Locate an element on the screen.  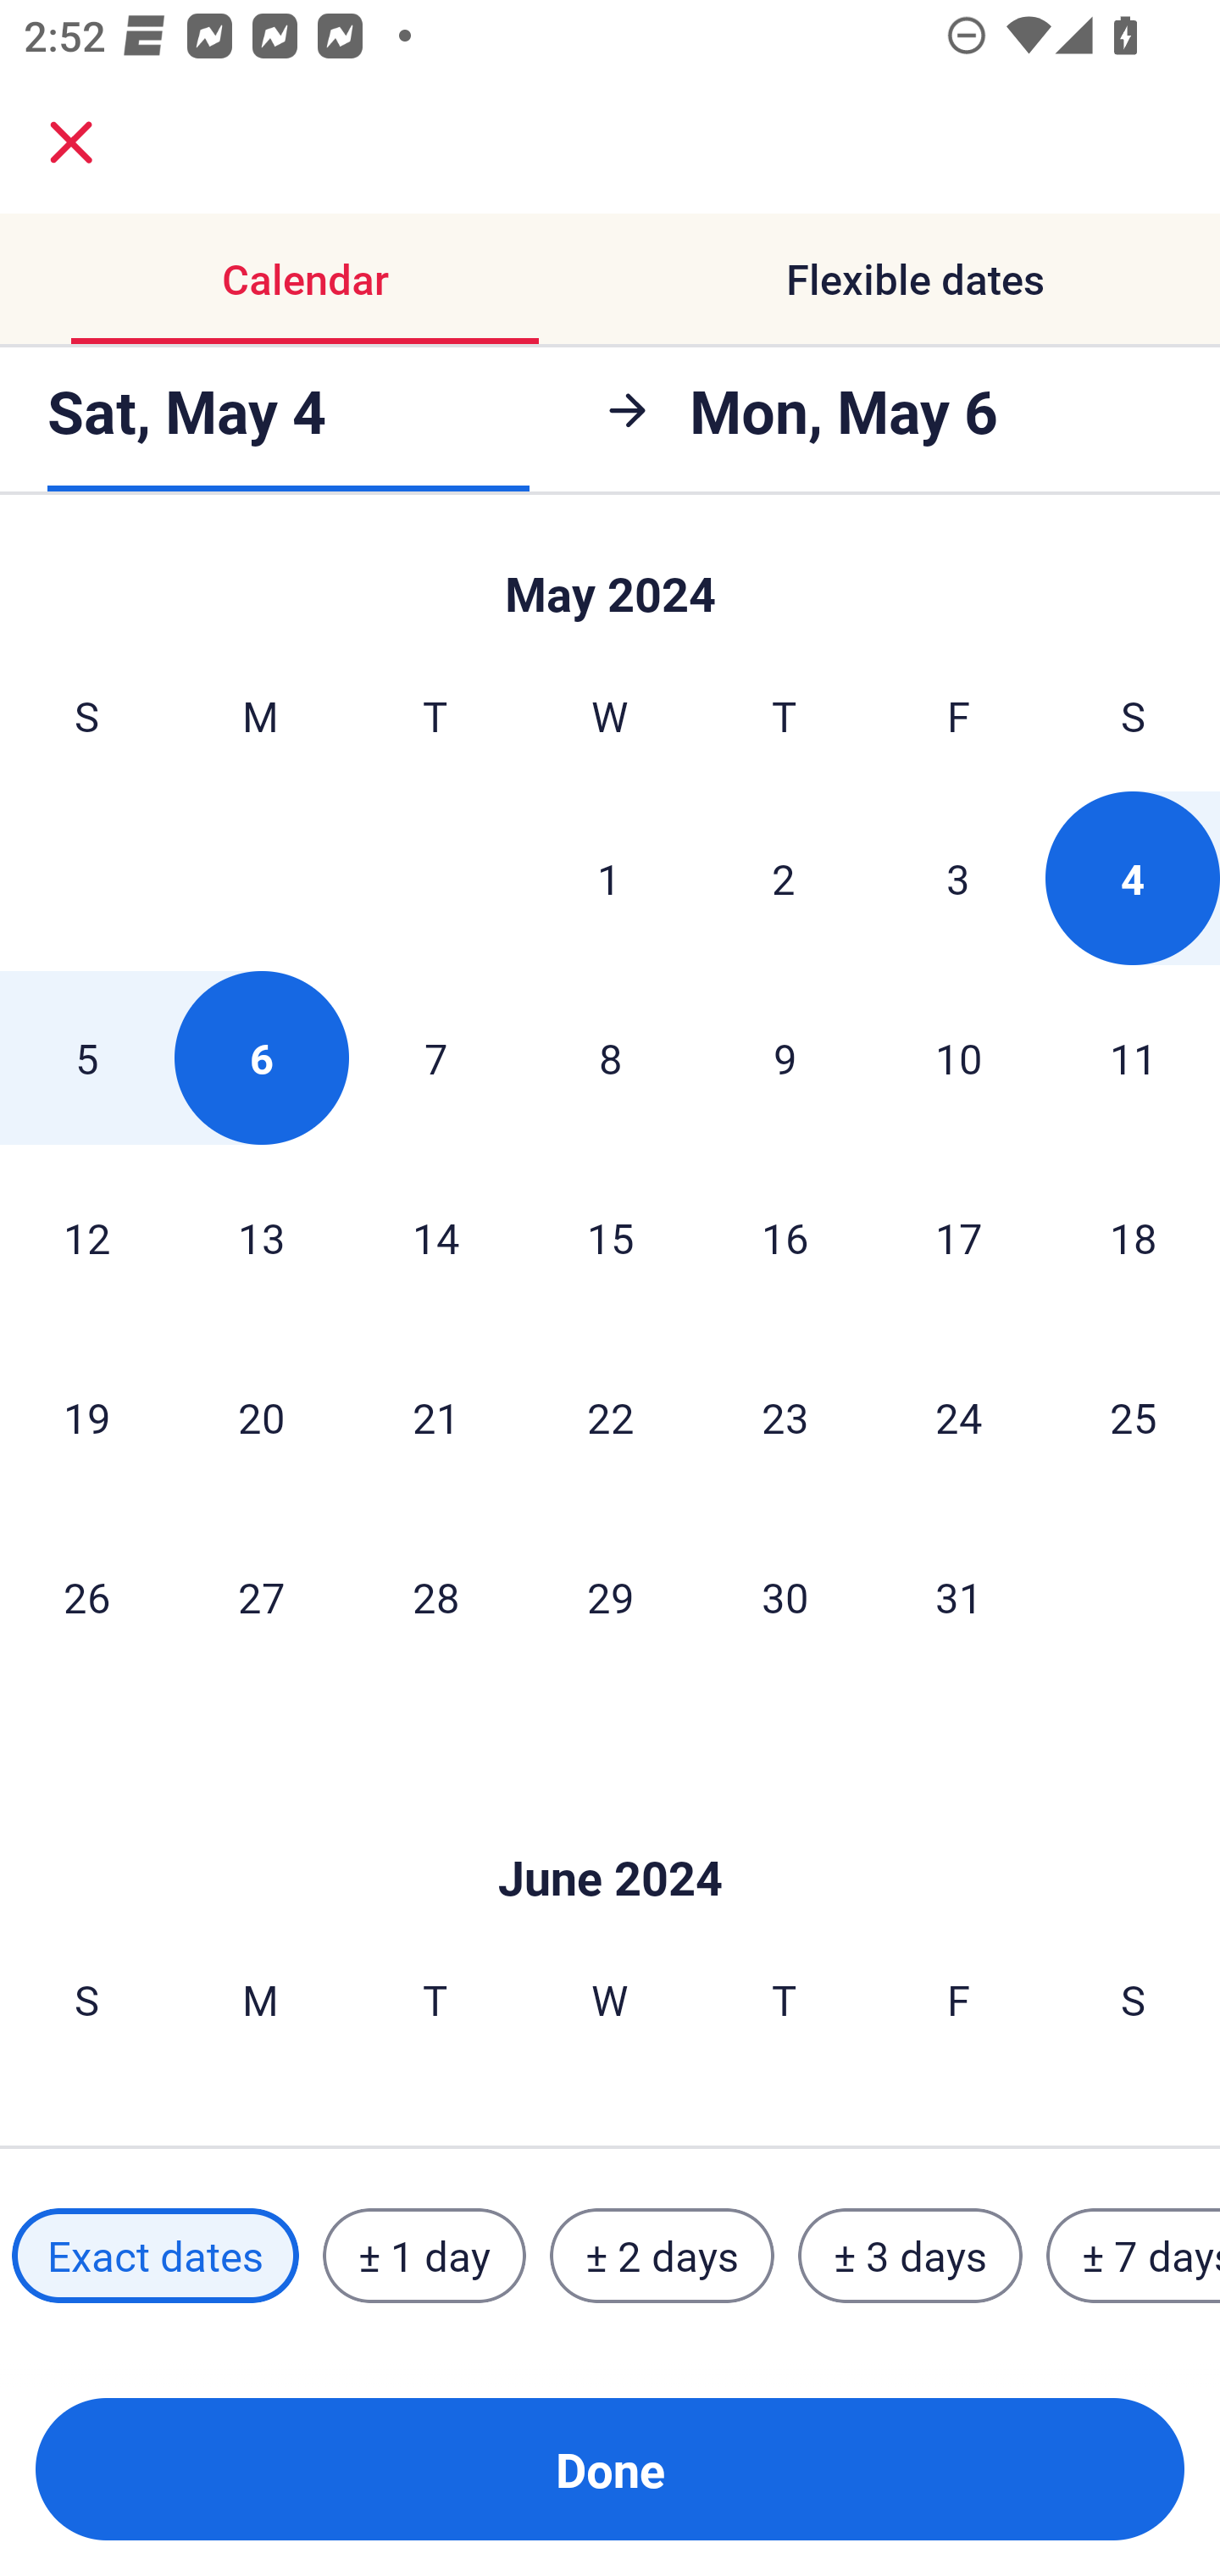
31 Friday, May 31, 2024 is located at coordinates (959, 1596).